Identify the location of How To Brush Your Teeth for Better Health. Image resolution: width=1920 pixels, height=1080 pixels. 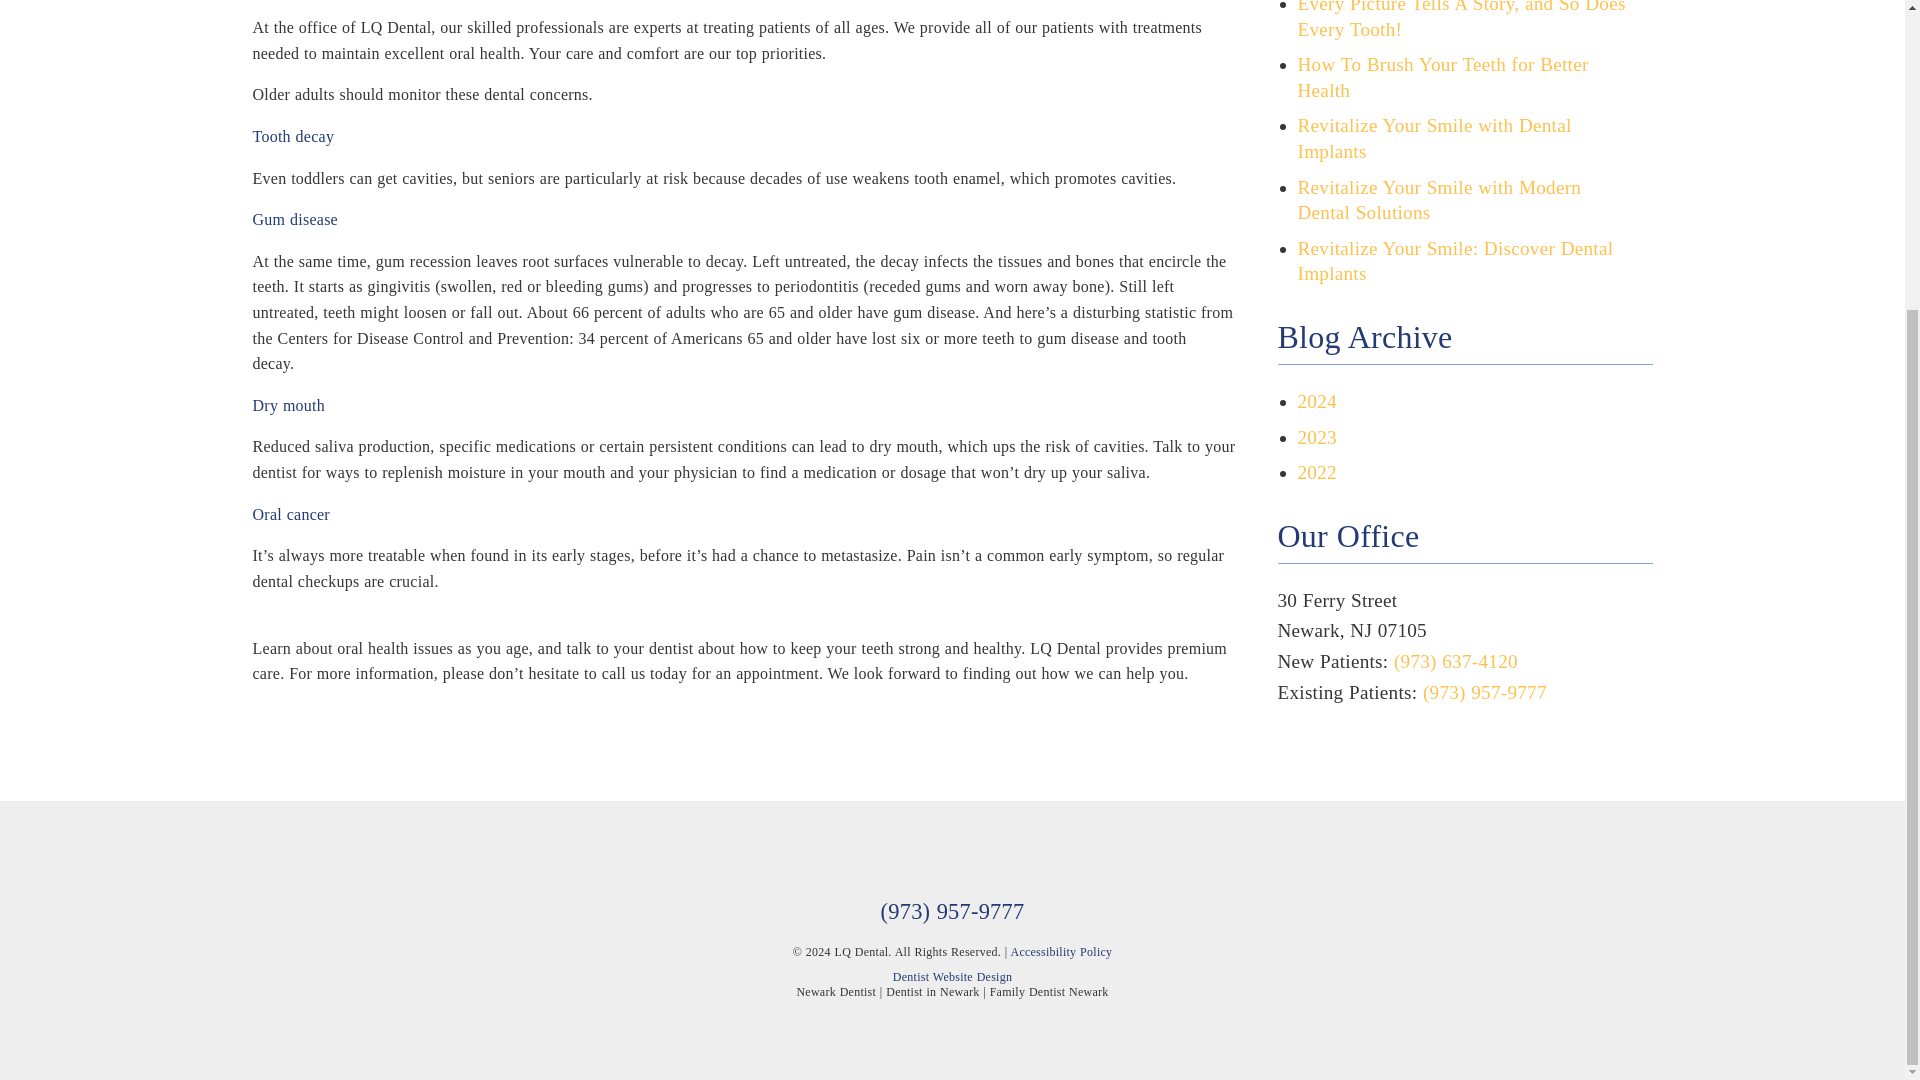
(1443, 78).